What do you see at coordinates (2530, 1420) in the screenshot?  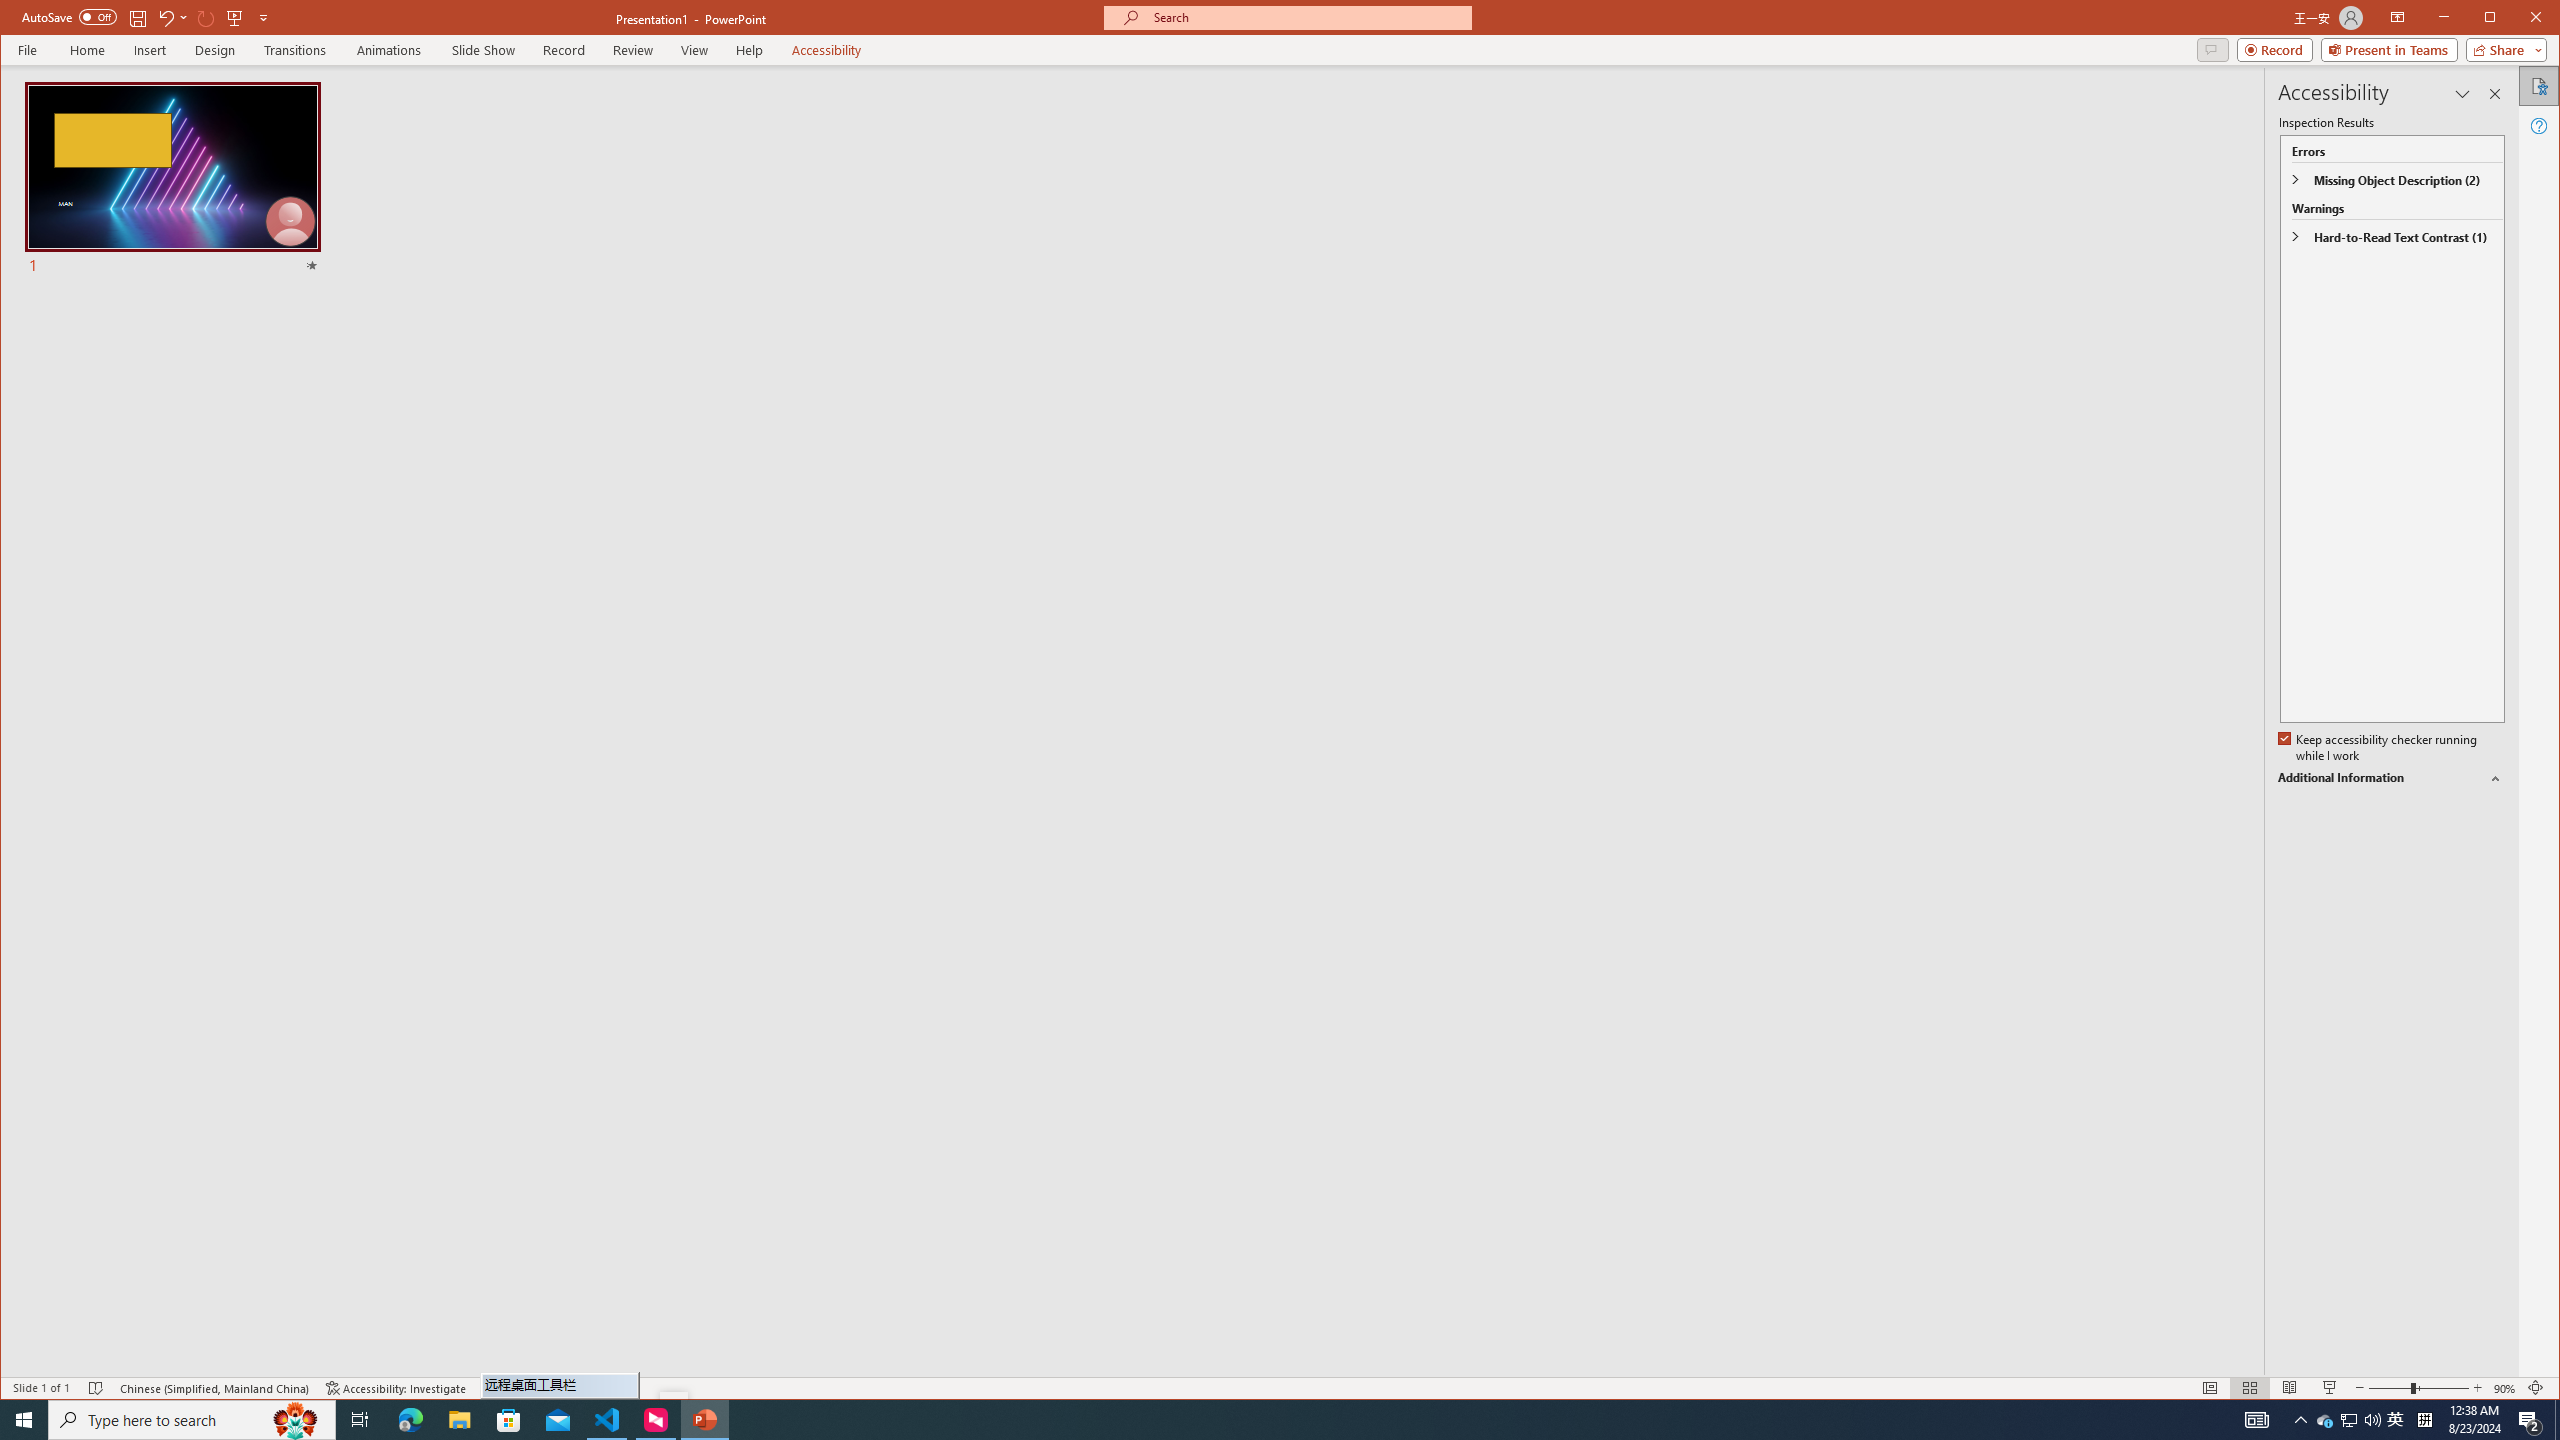 I see `Zoom` at bounding box center [2530, 1420].